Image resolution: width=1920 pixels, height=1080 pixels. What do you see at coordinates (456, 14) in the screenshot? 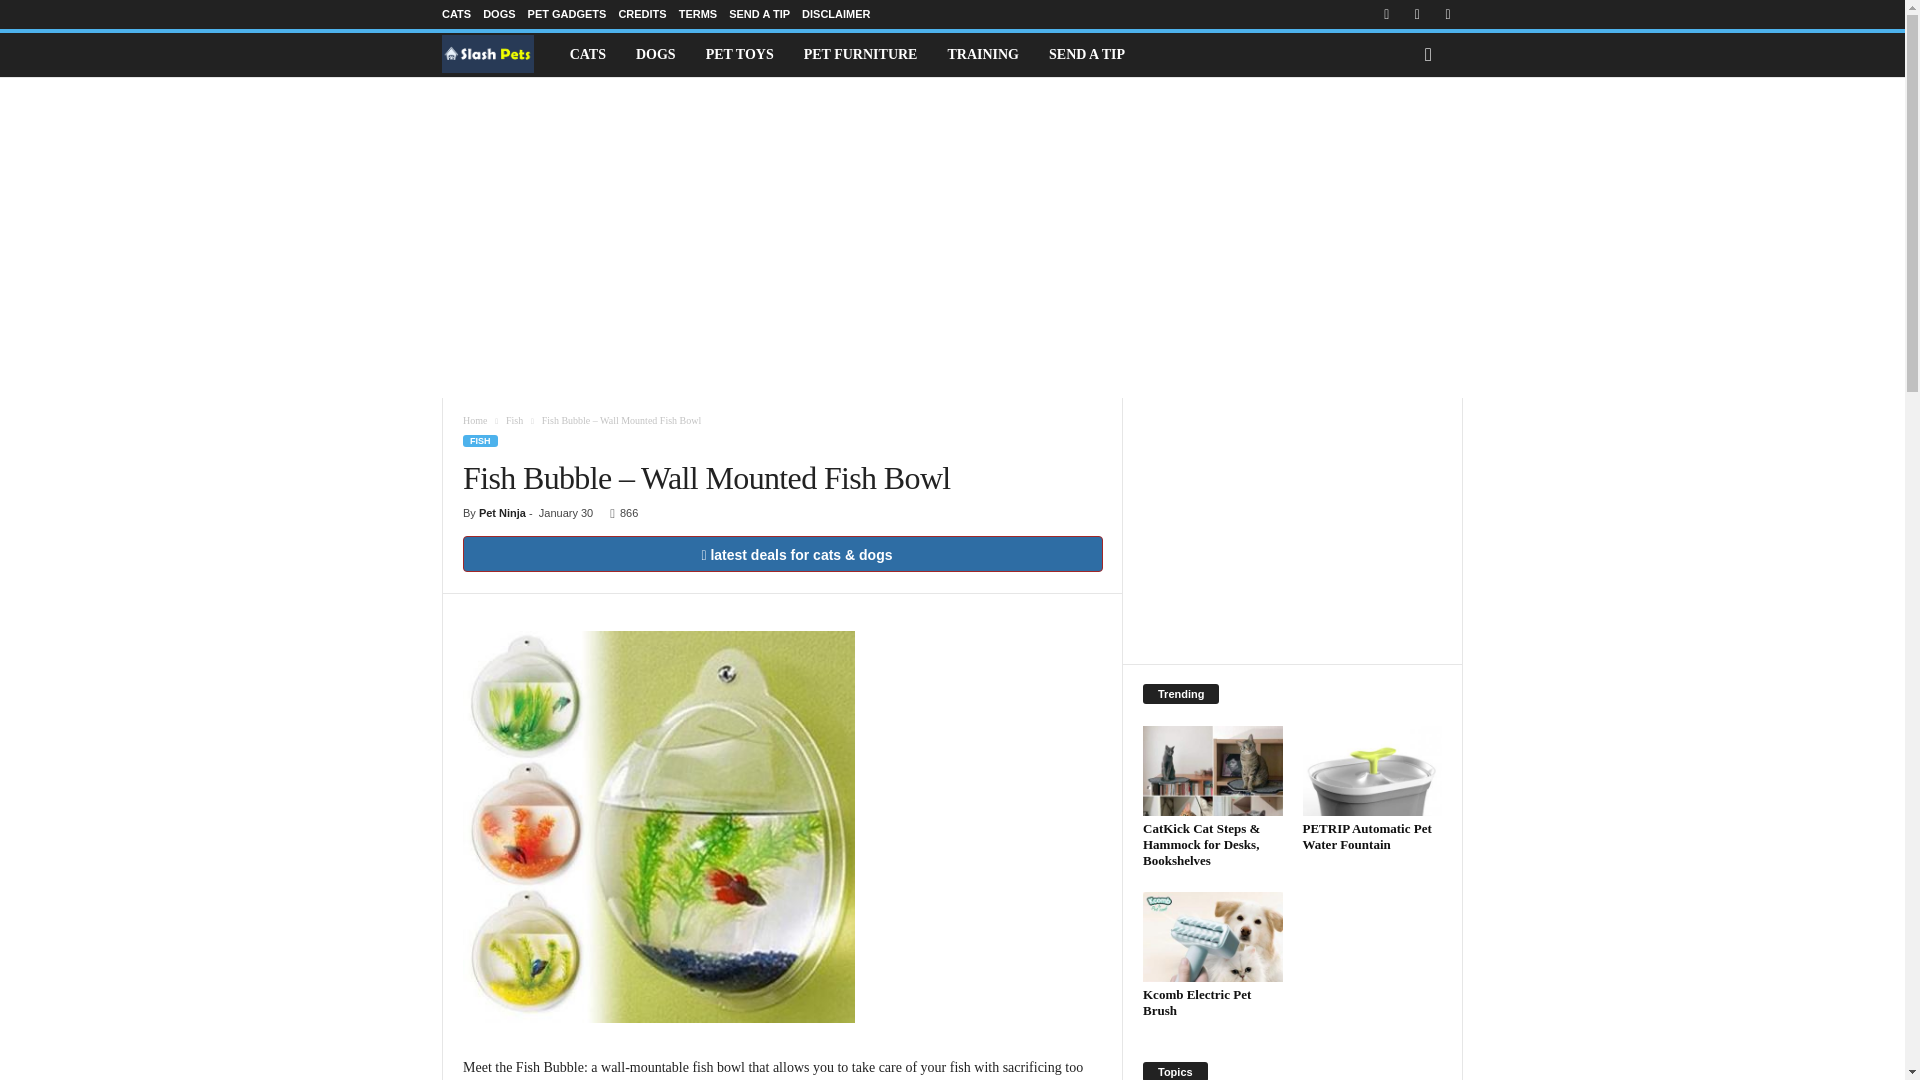
I see `CATS` at bounding box center [456, 14].